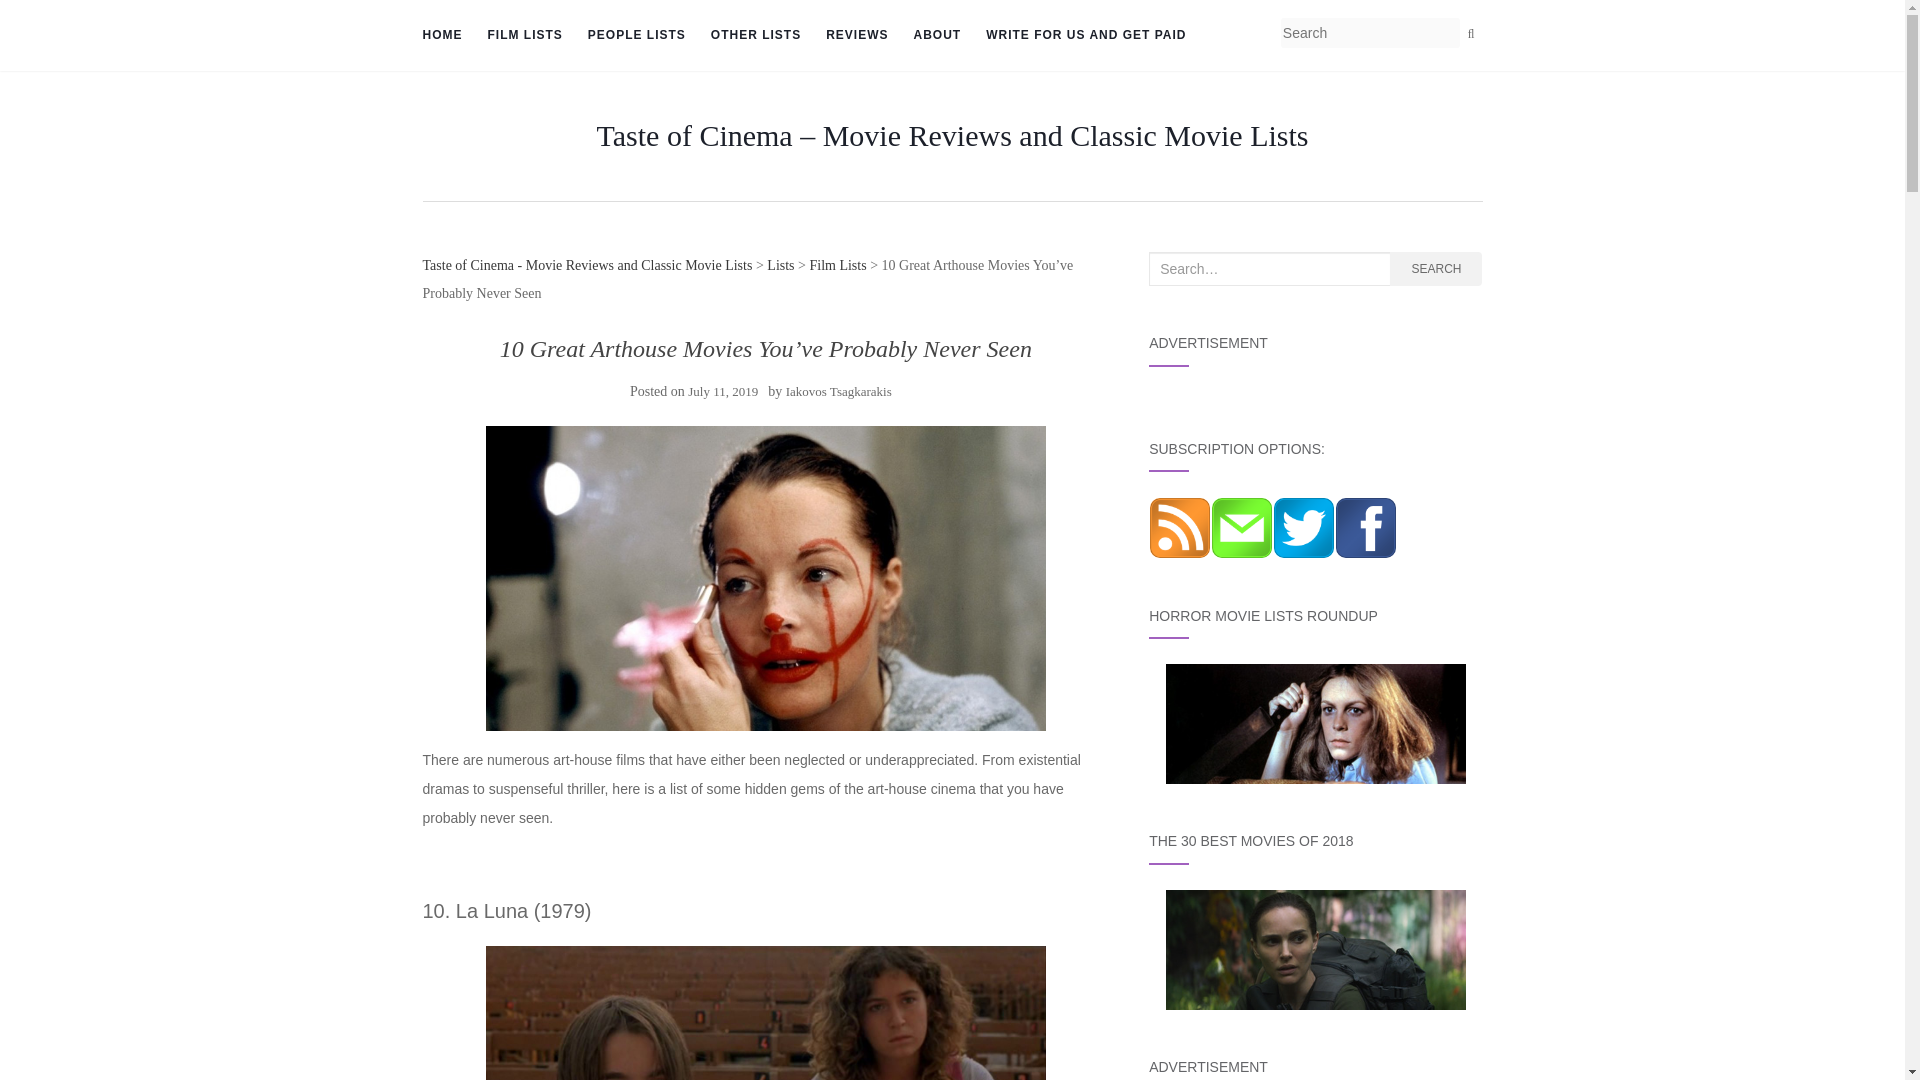 The height and width of the screenshot is (1080, 1920). Describe the element at coordinates (722, 391) in the screenshot. I see `July 11, 2019` at that location.